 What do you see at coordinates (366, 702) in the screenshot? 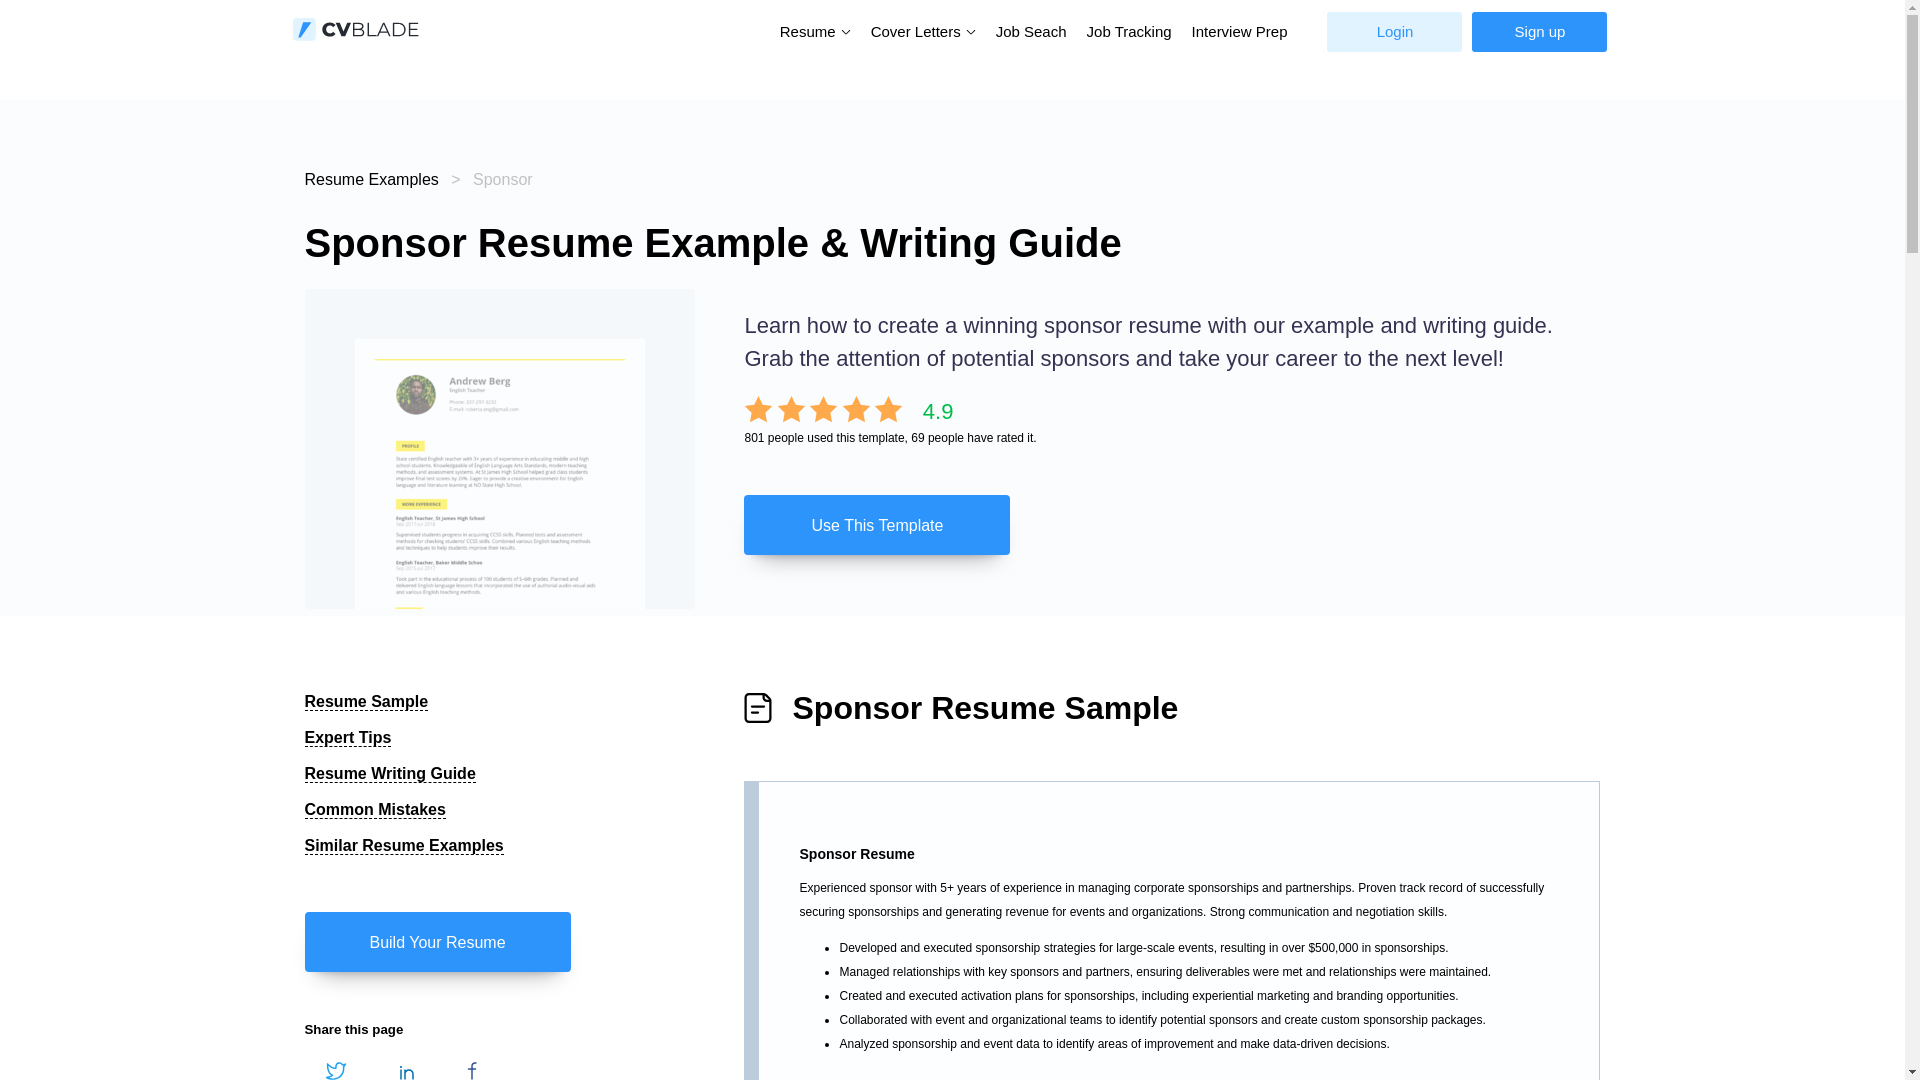
I see `Resume Sample` at bounding box center [366, 702].